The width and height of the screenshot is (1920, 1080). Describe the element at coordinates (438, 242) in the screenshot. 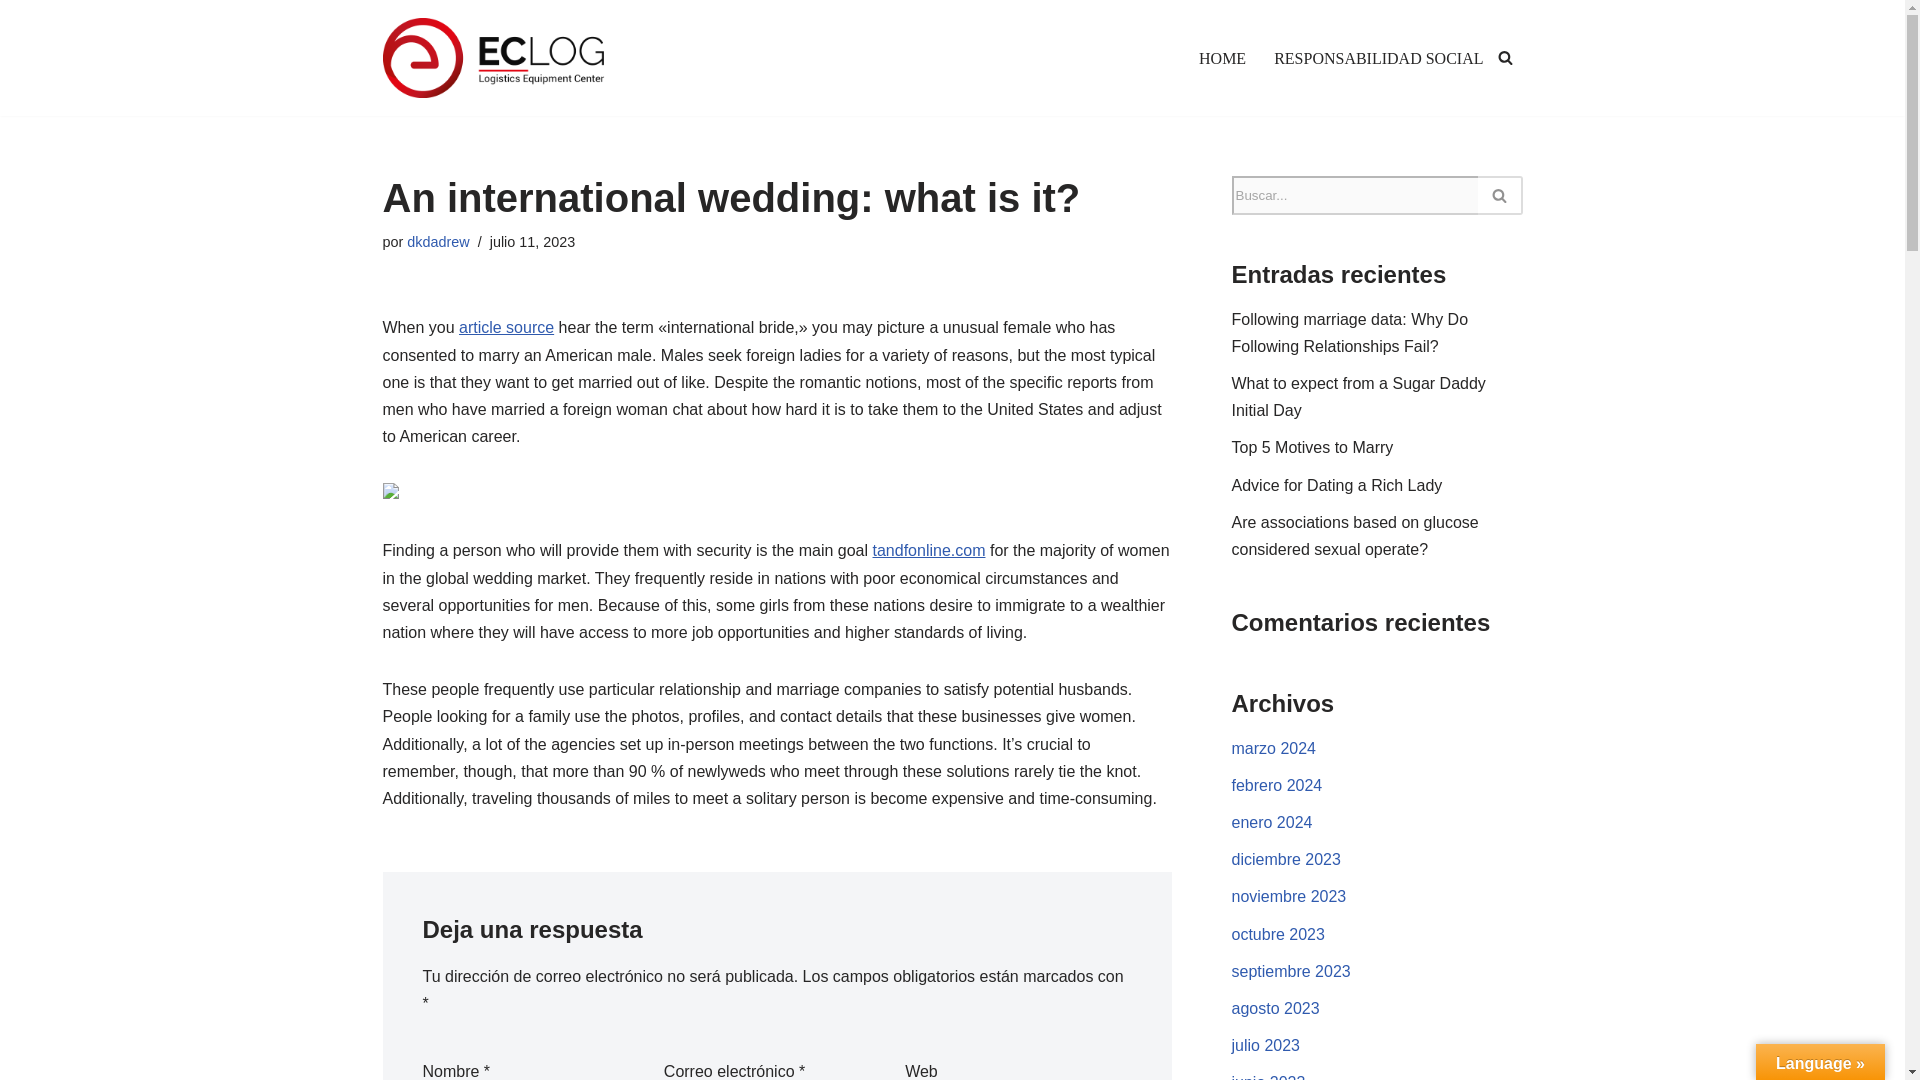

I see `dkdadrew` at that location.